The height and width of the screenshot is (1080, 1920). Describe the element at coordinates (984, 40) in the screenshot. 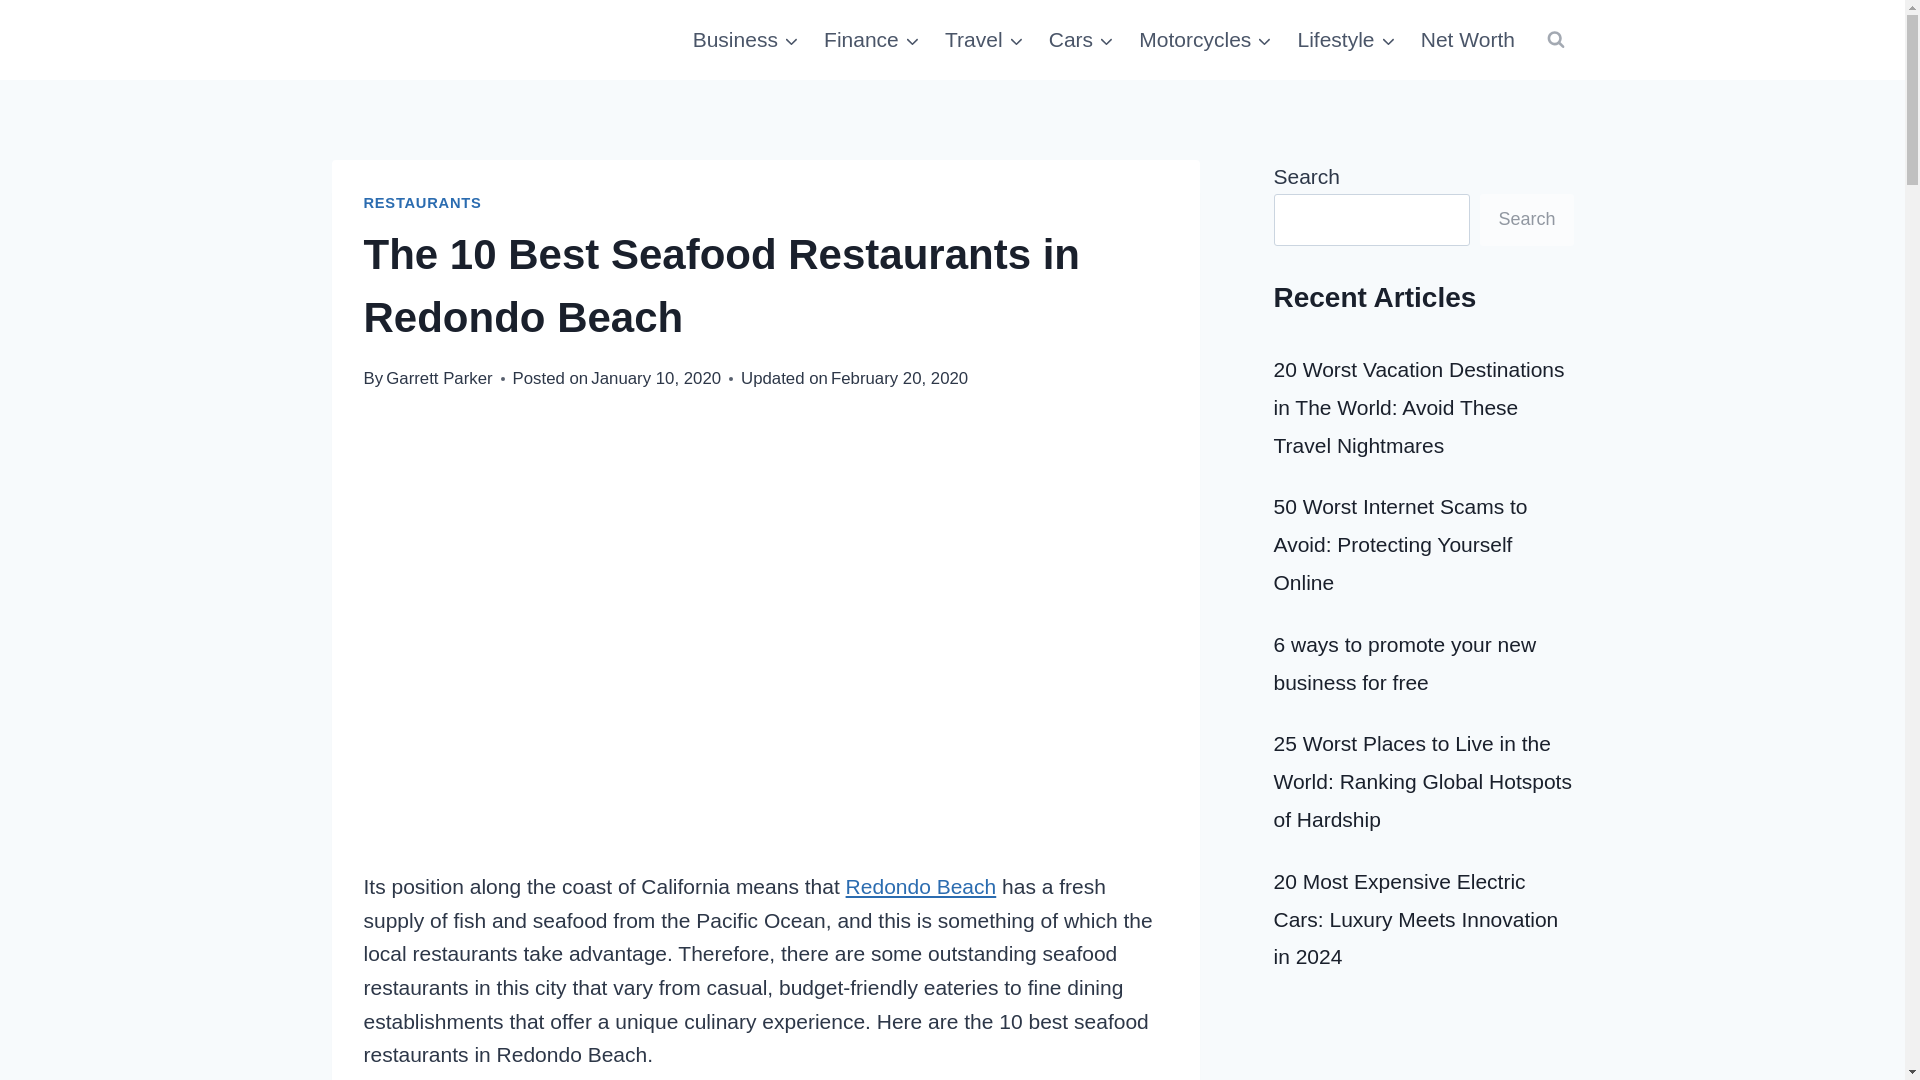

I see `Travel` at that location.